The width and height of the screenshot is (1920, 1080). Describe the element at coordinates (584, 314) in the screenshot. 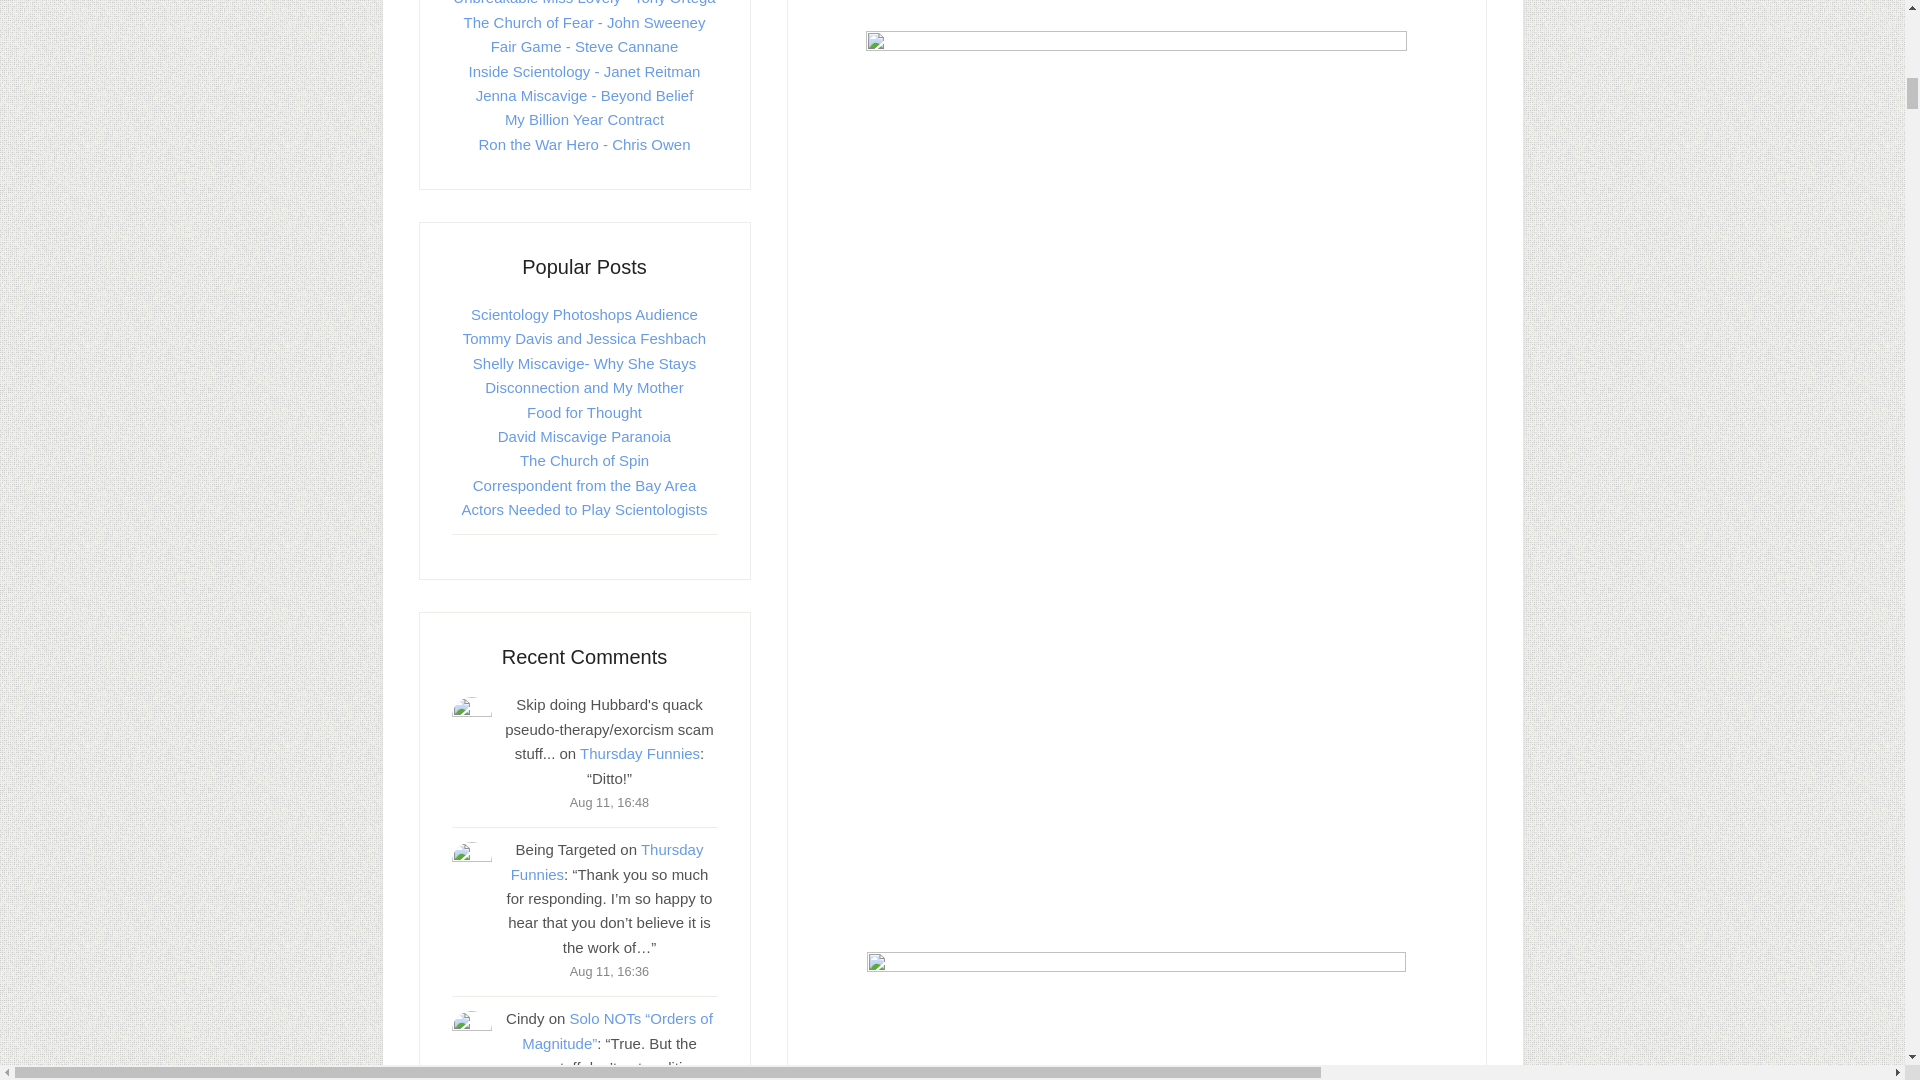

I see `Scientology Photoshops Audience` at that location.